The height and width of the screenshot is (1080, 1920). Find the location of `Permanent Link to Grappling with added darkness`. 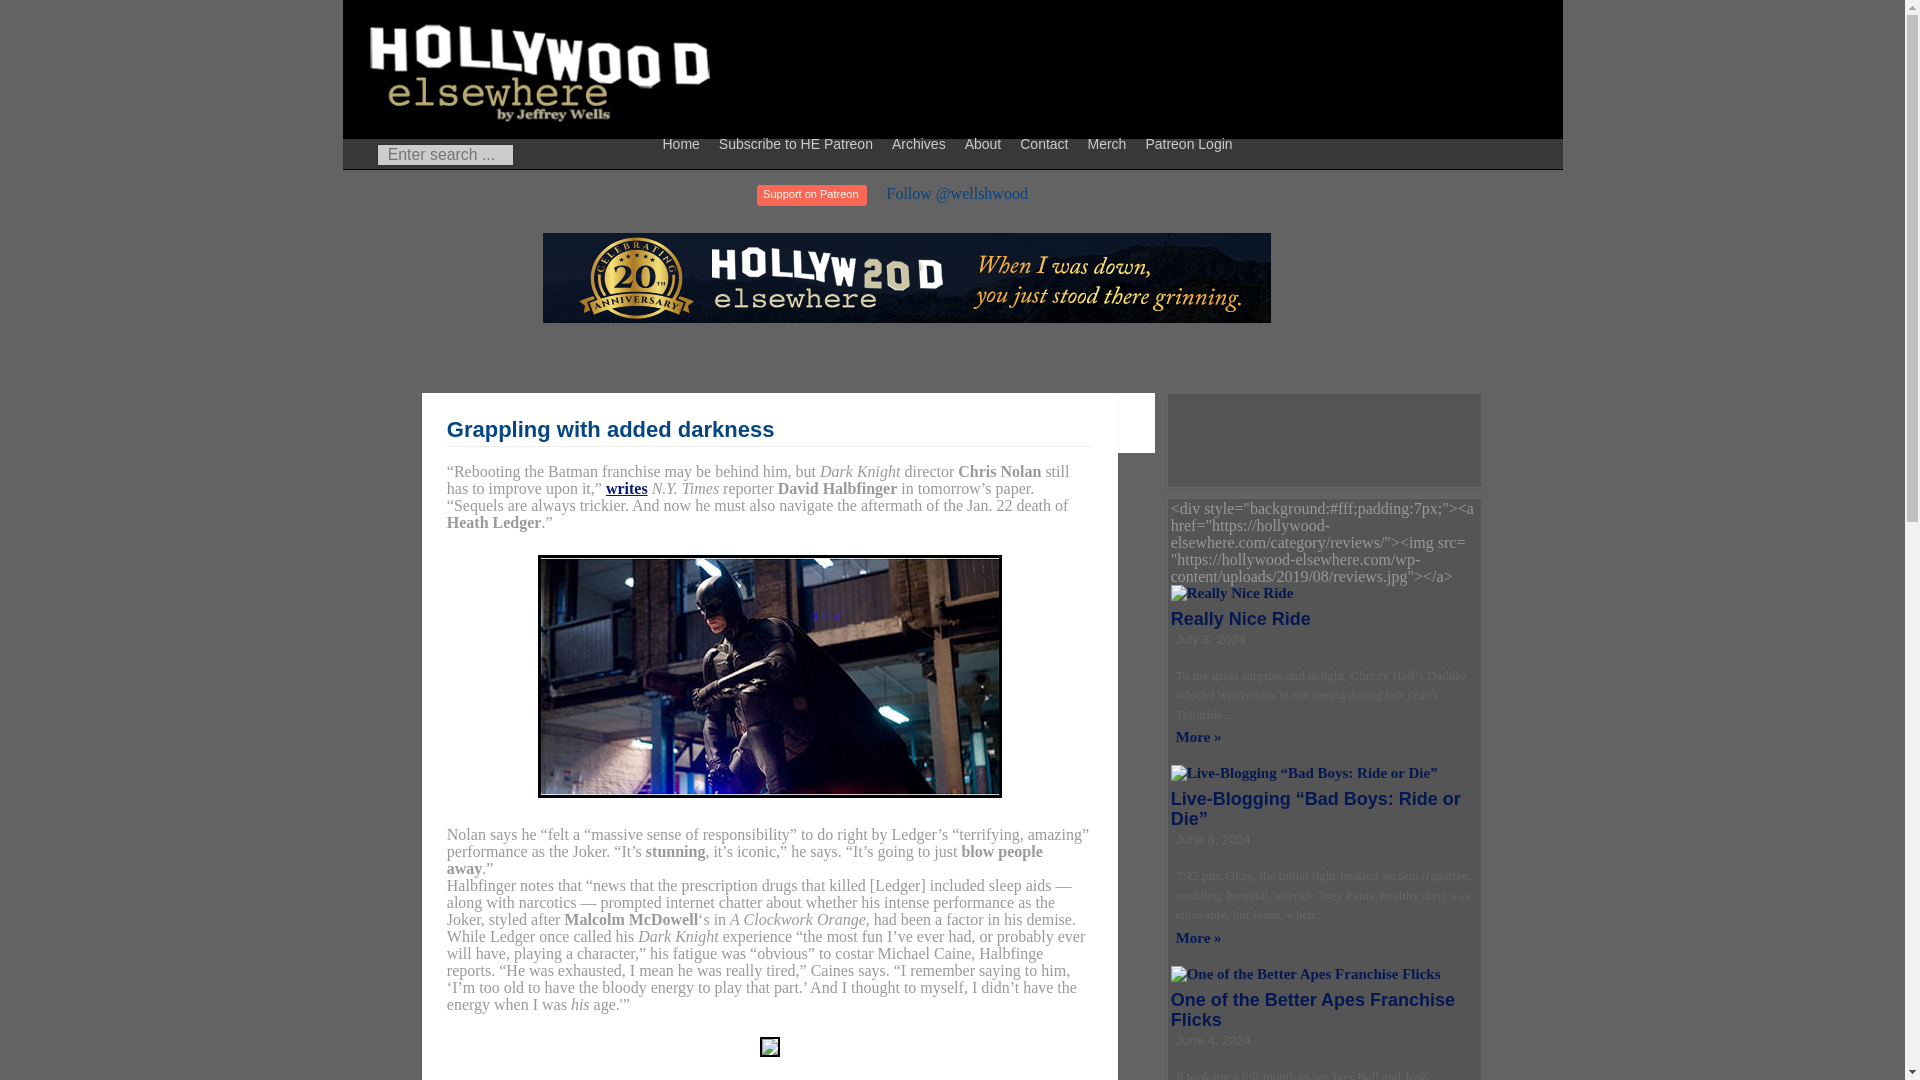

Permanent Link to Grappling with added darkness is located at coordinates (611, 428).